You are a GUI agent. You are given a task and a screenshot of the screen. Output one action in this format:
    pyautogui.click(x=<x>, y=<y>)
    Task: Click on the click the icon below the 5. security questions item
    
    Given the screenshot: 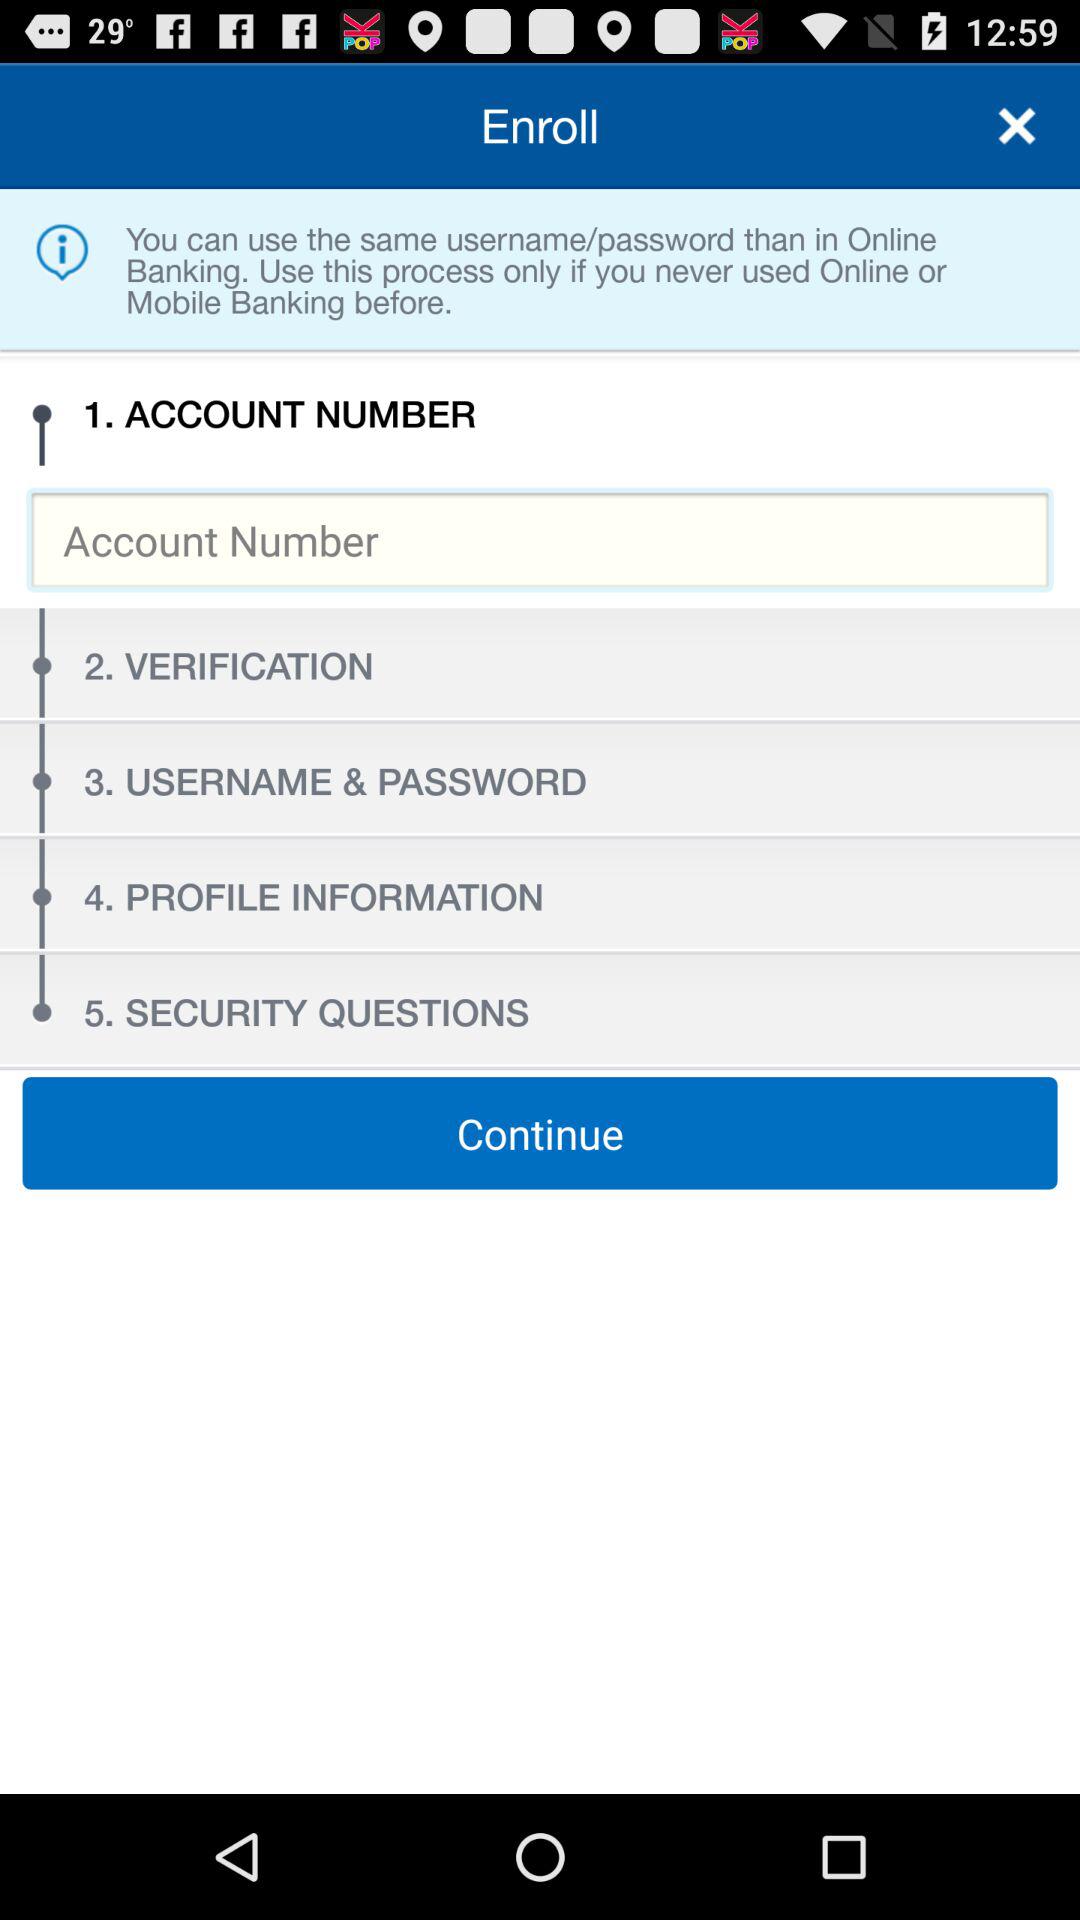 What is the action you would take?
    pyautogui.click(x=540, y=1133)
    